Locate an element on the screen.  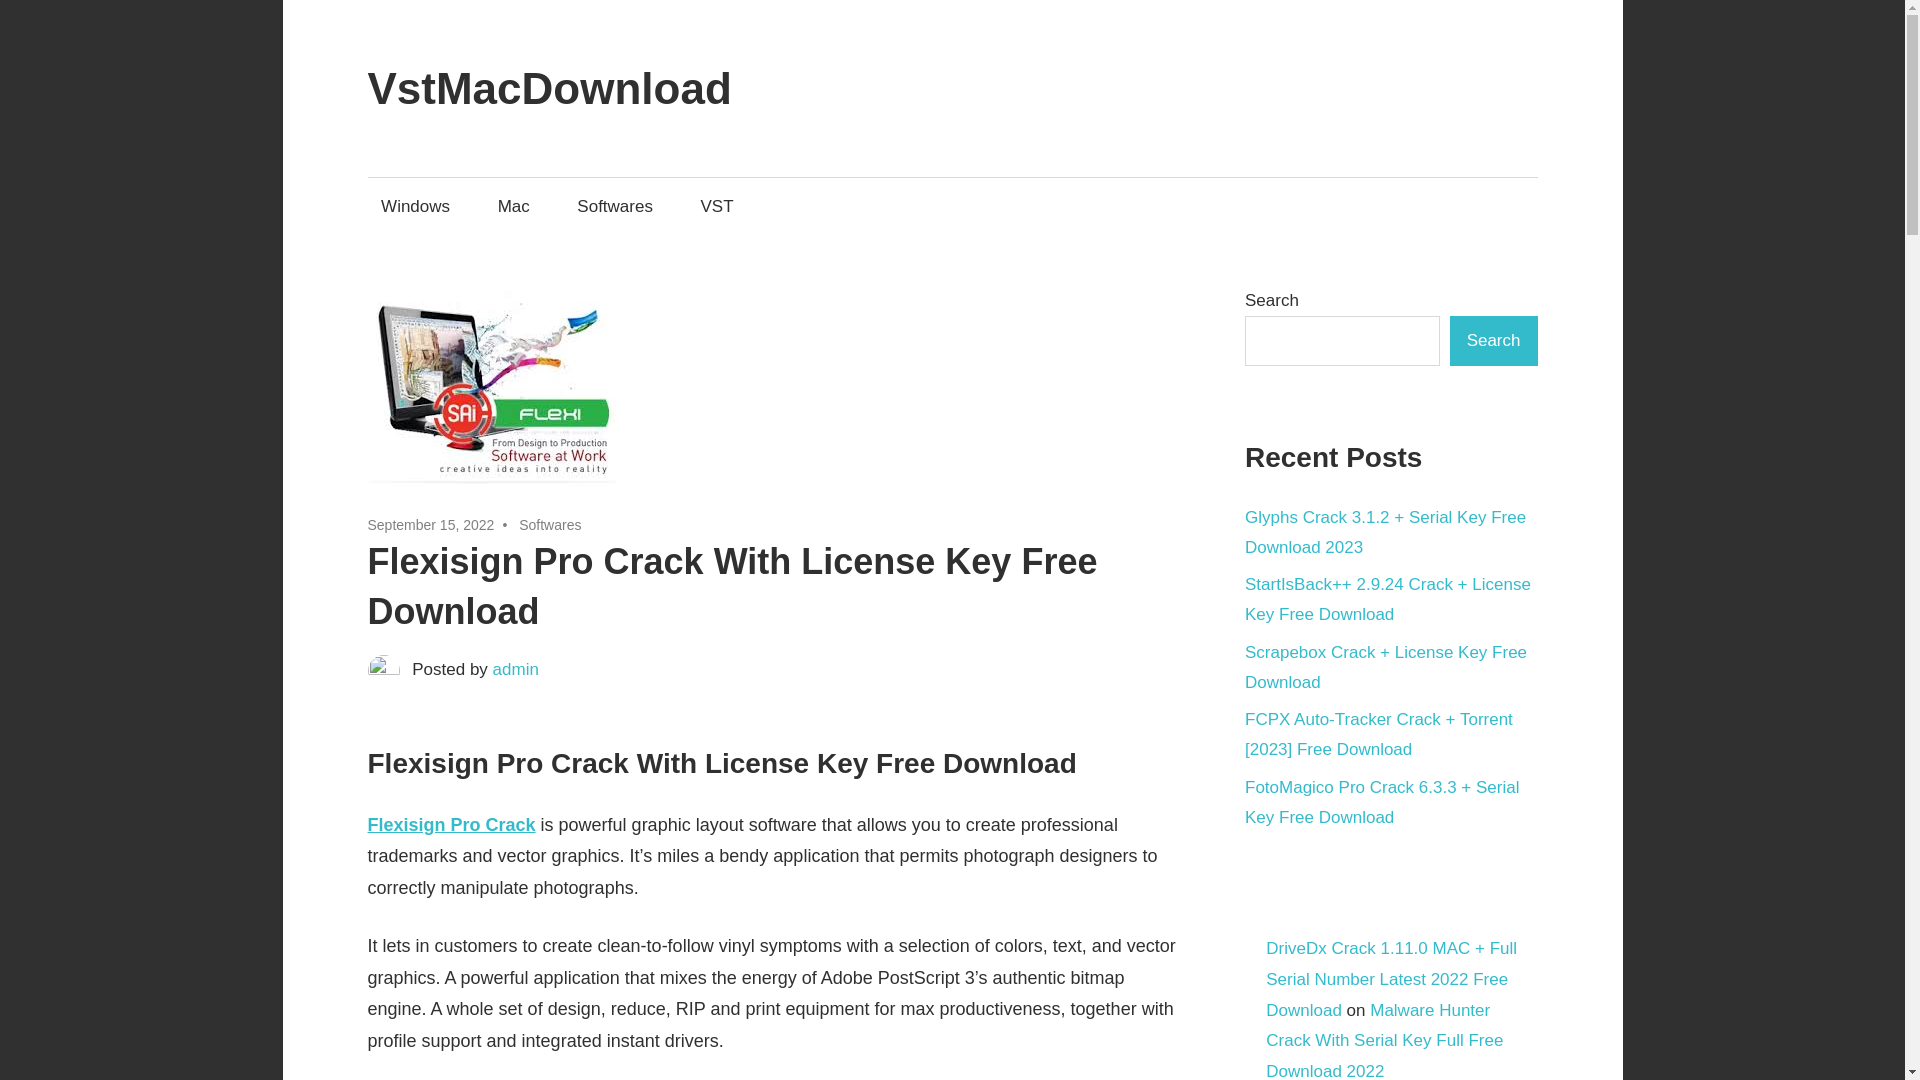
Mac is located at coordinates (513, 206).